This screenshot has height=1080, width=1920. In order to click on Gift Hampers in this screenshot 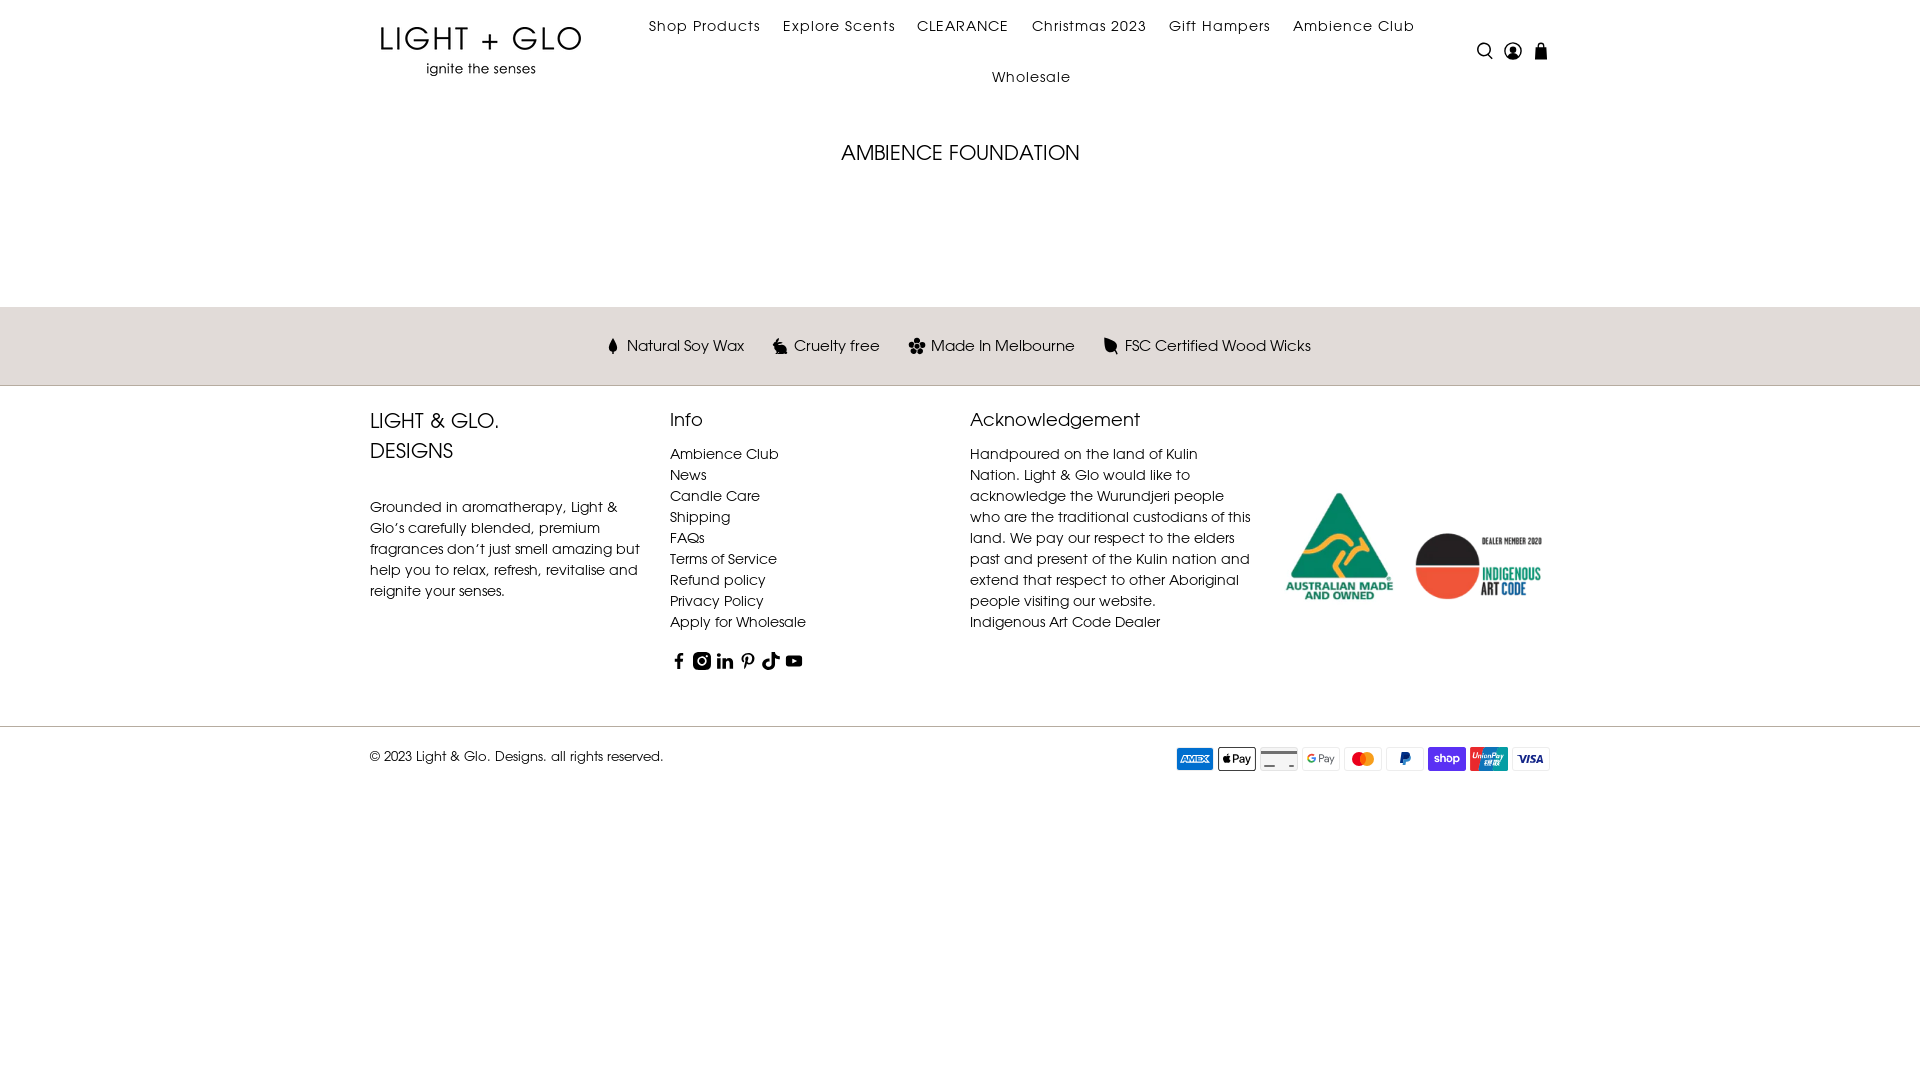, I will do `click(1220, 26)`.